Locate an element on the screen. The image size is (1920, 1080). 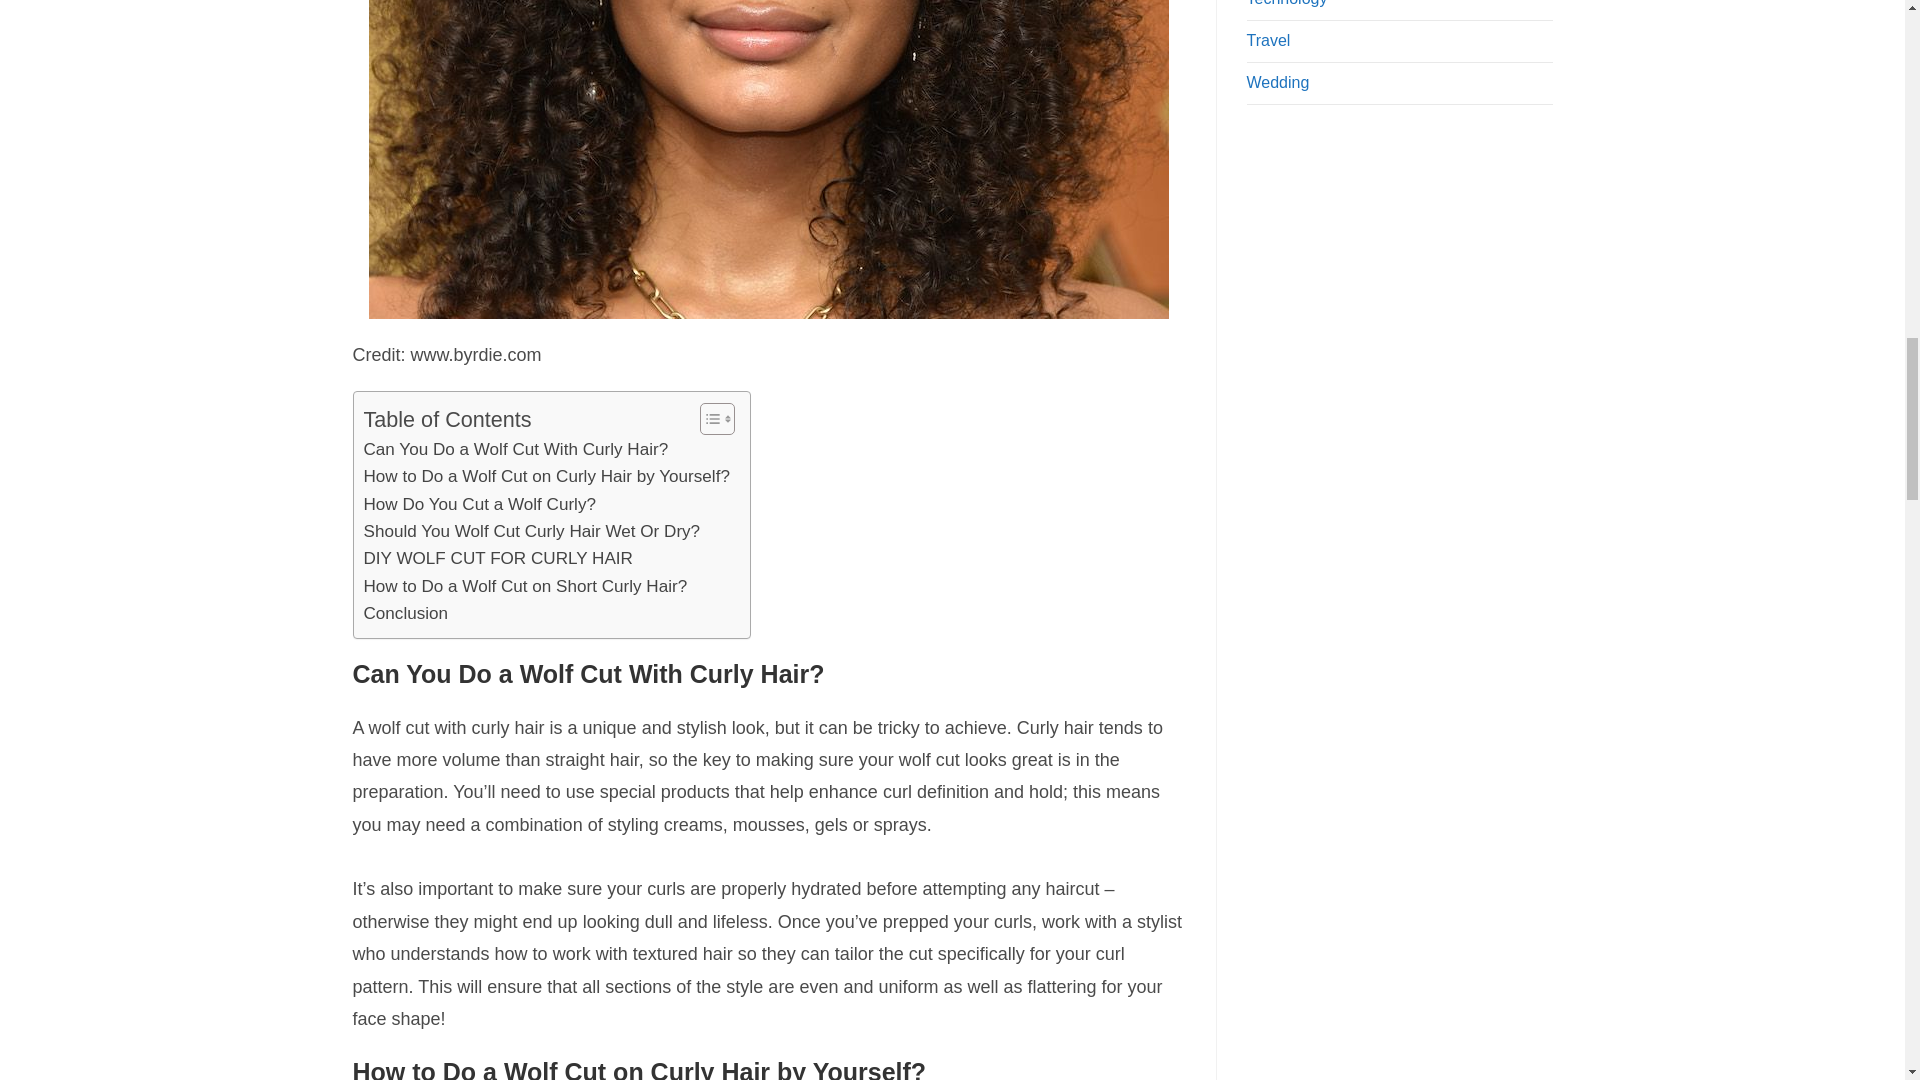
Conclusion  is located at coordinates (406, 614).